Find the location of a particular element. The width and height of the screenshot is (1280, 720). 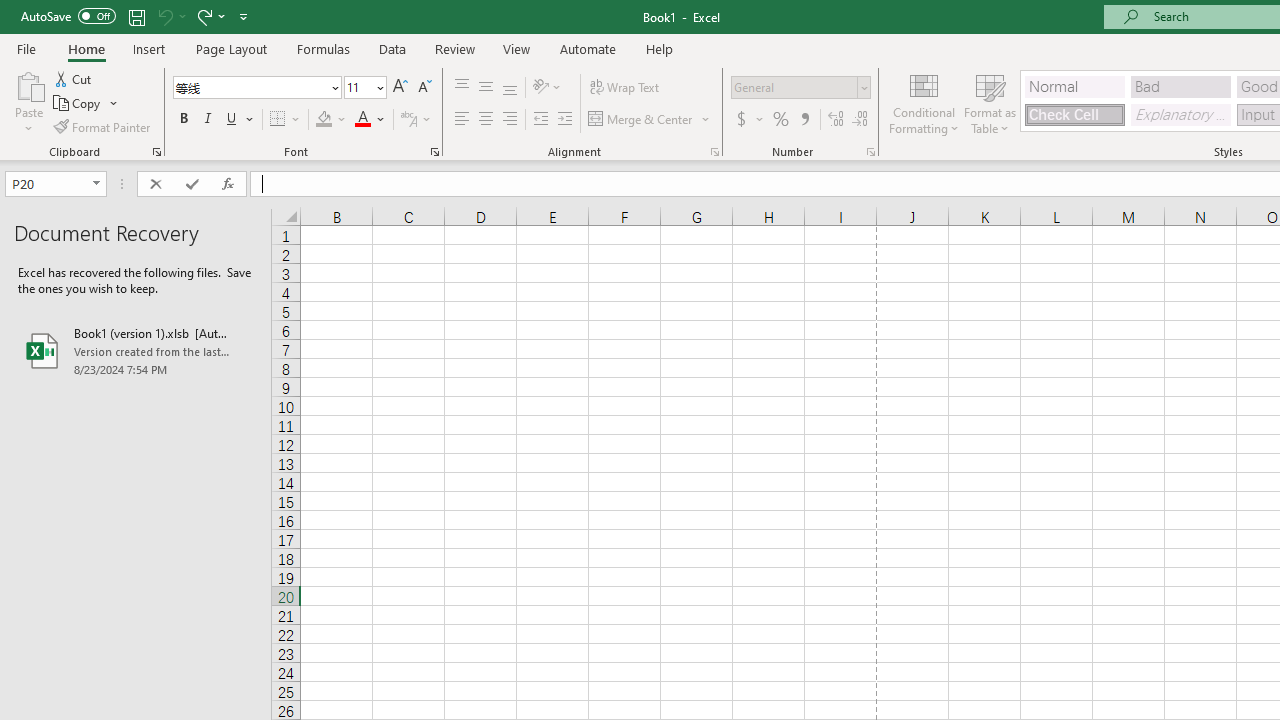

Decrease Font Size is located at coordinates (424, 88).